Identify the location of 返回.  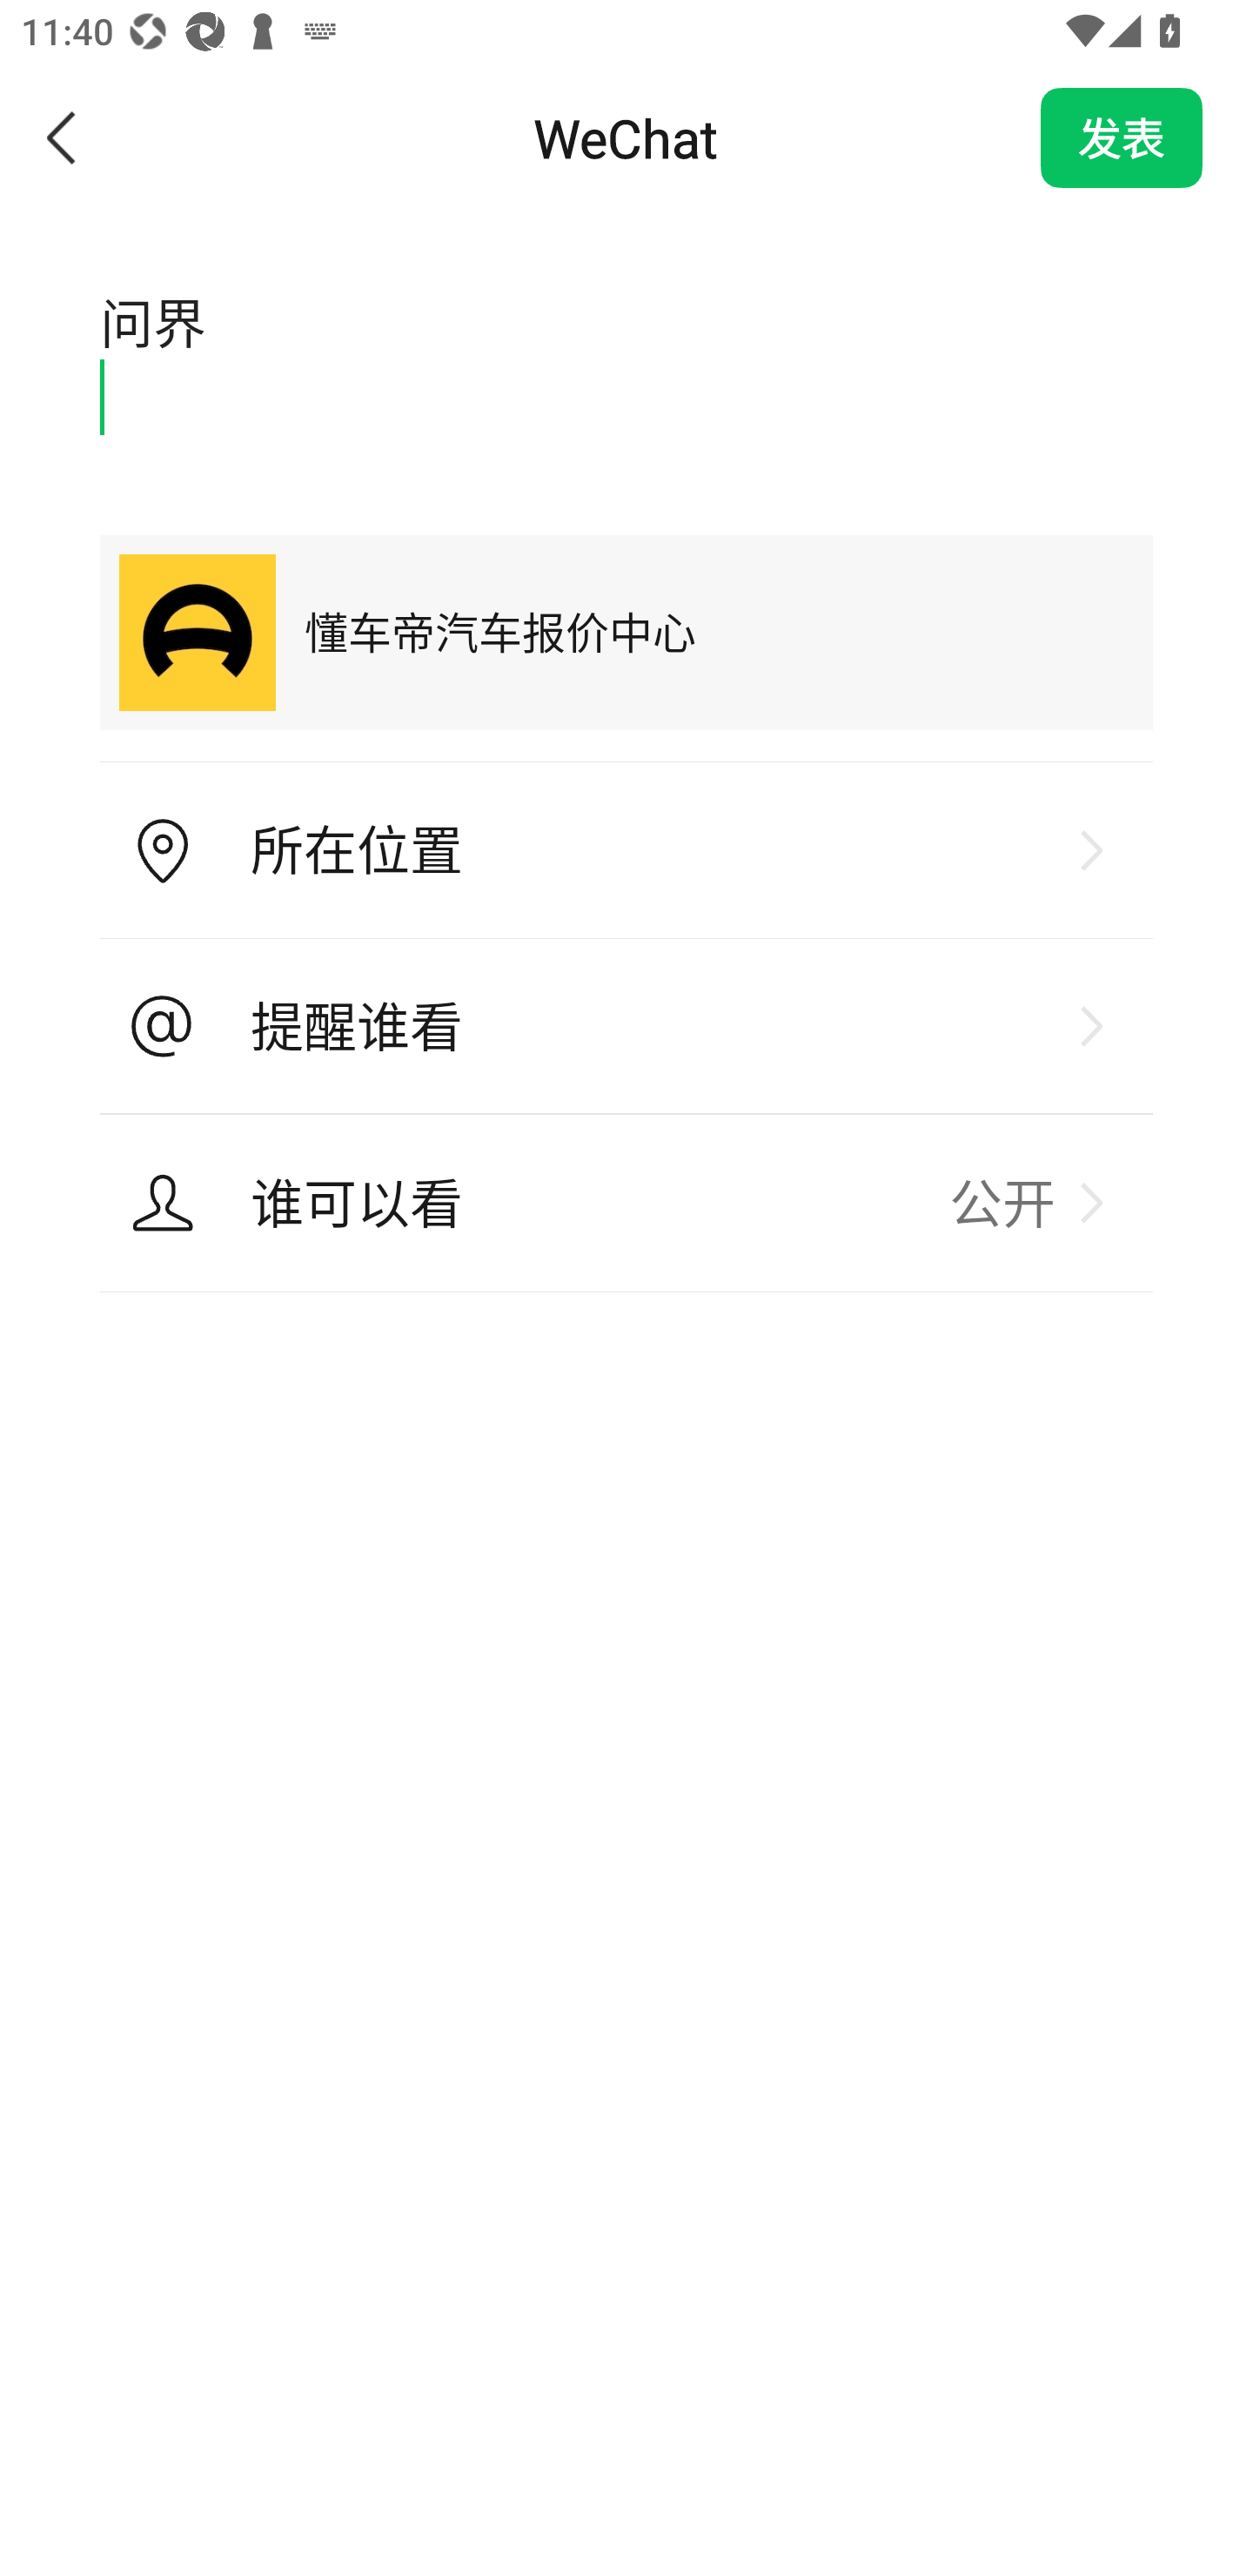
(63, 138).